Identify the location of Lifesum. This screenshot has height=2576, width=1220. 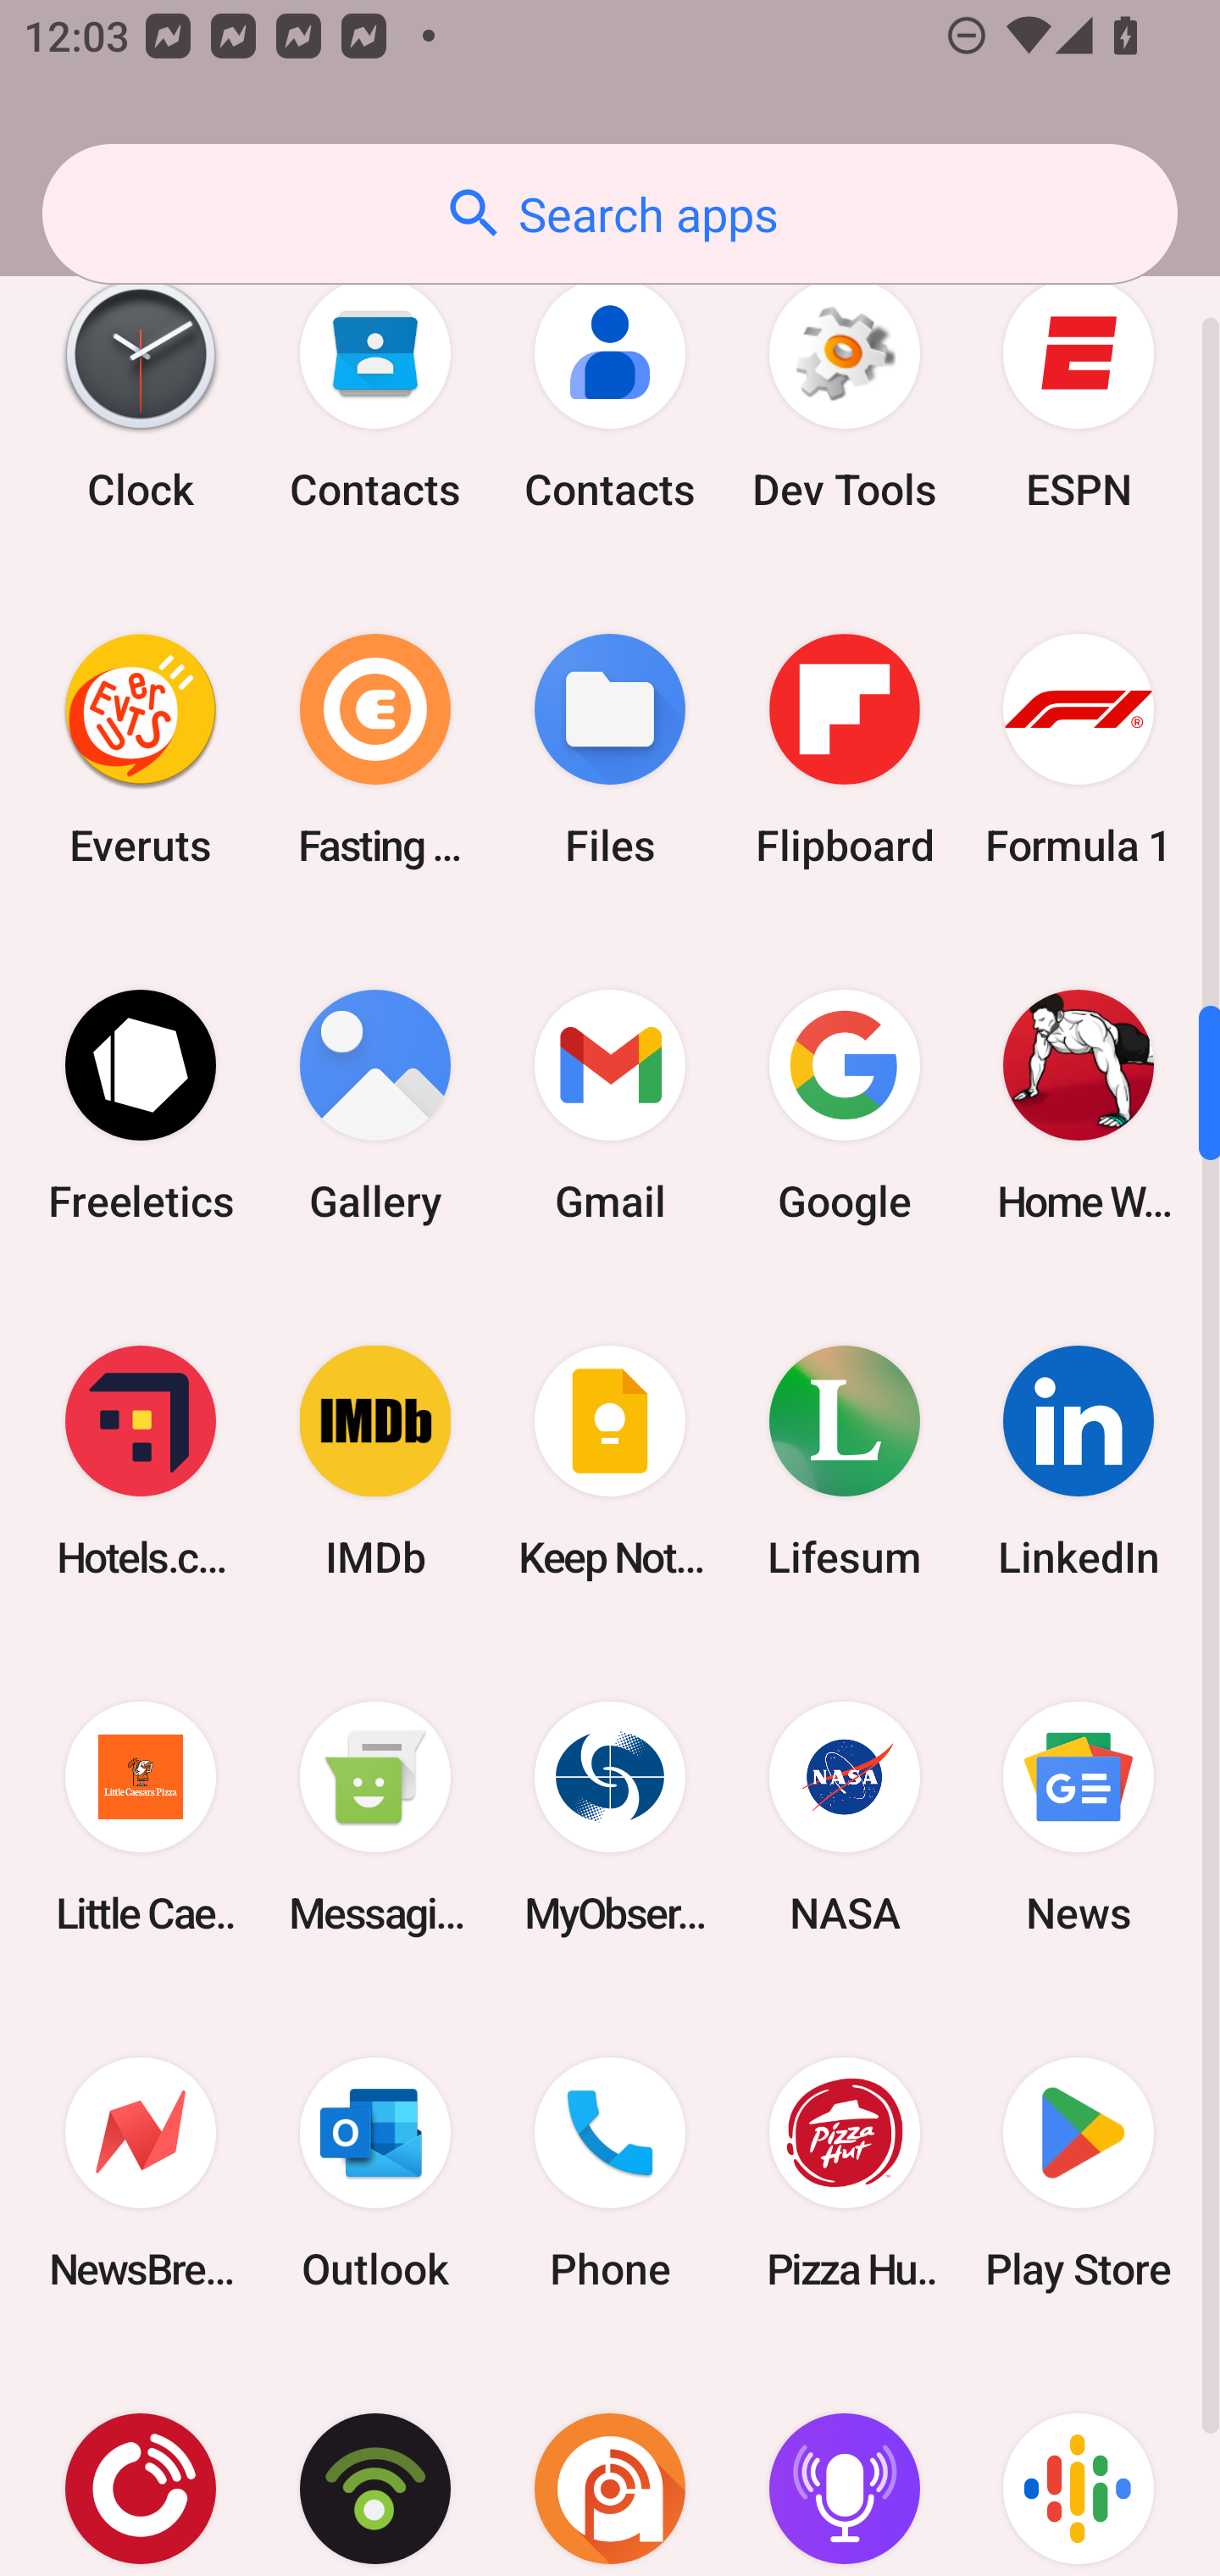
(844, 1461).